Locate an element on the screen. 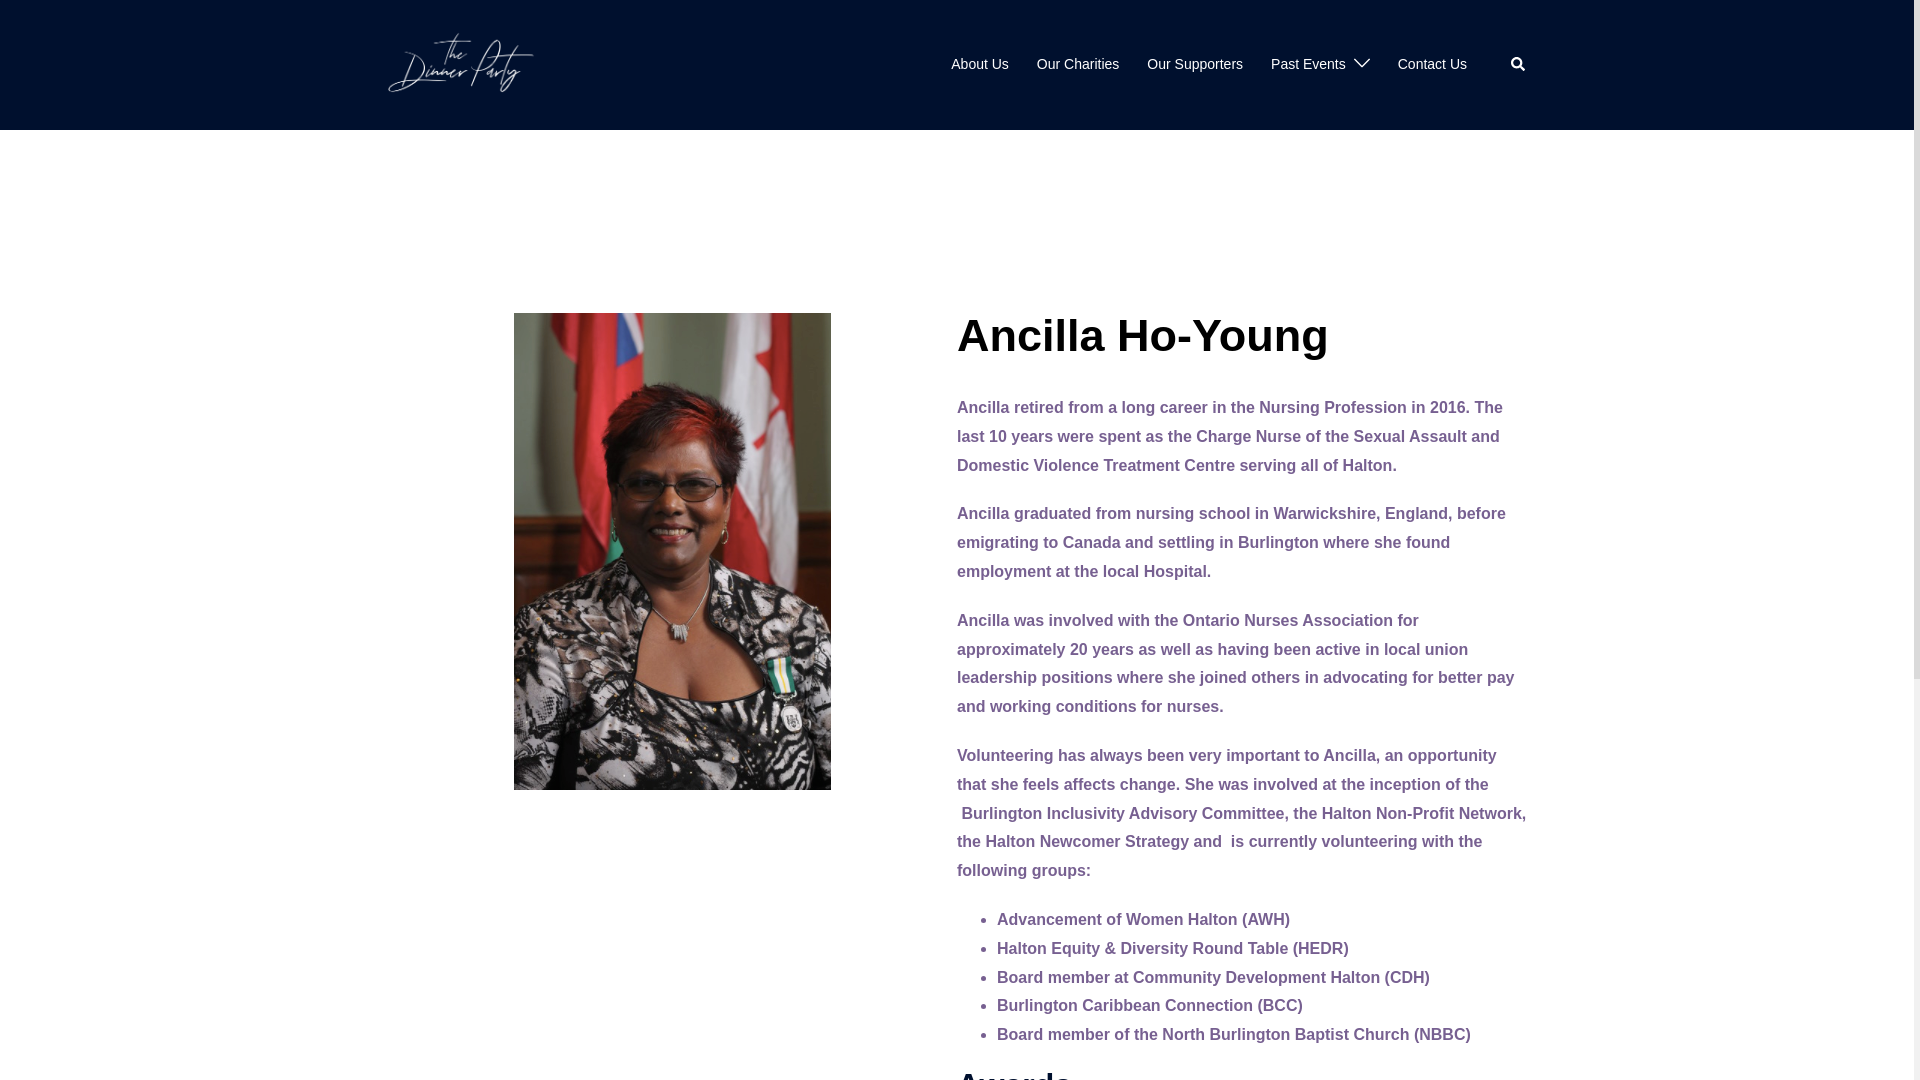 The width and height of the screenshot is (1920, 1080). Our Charities is located at coordinates (1078, 64).